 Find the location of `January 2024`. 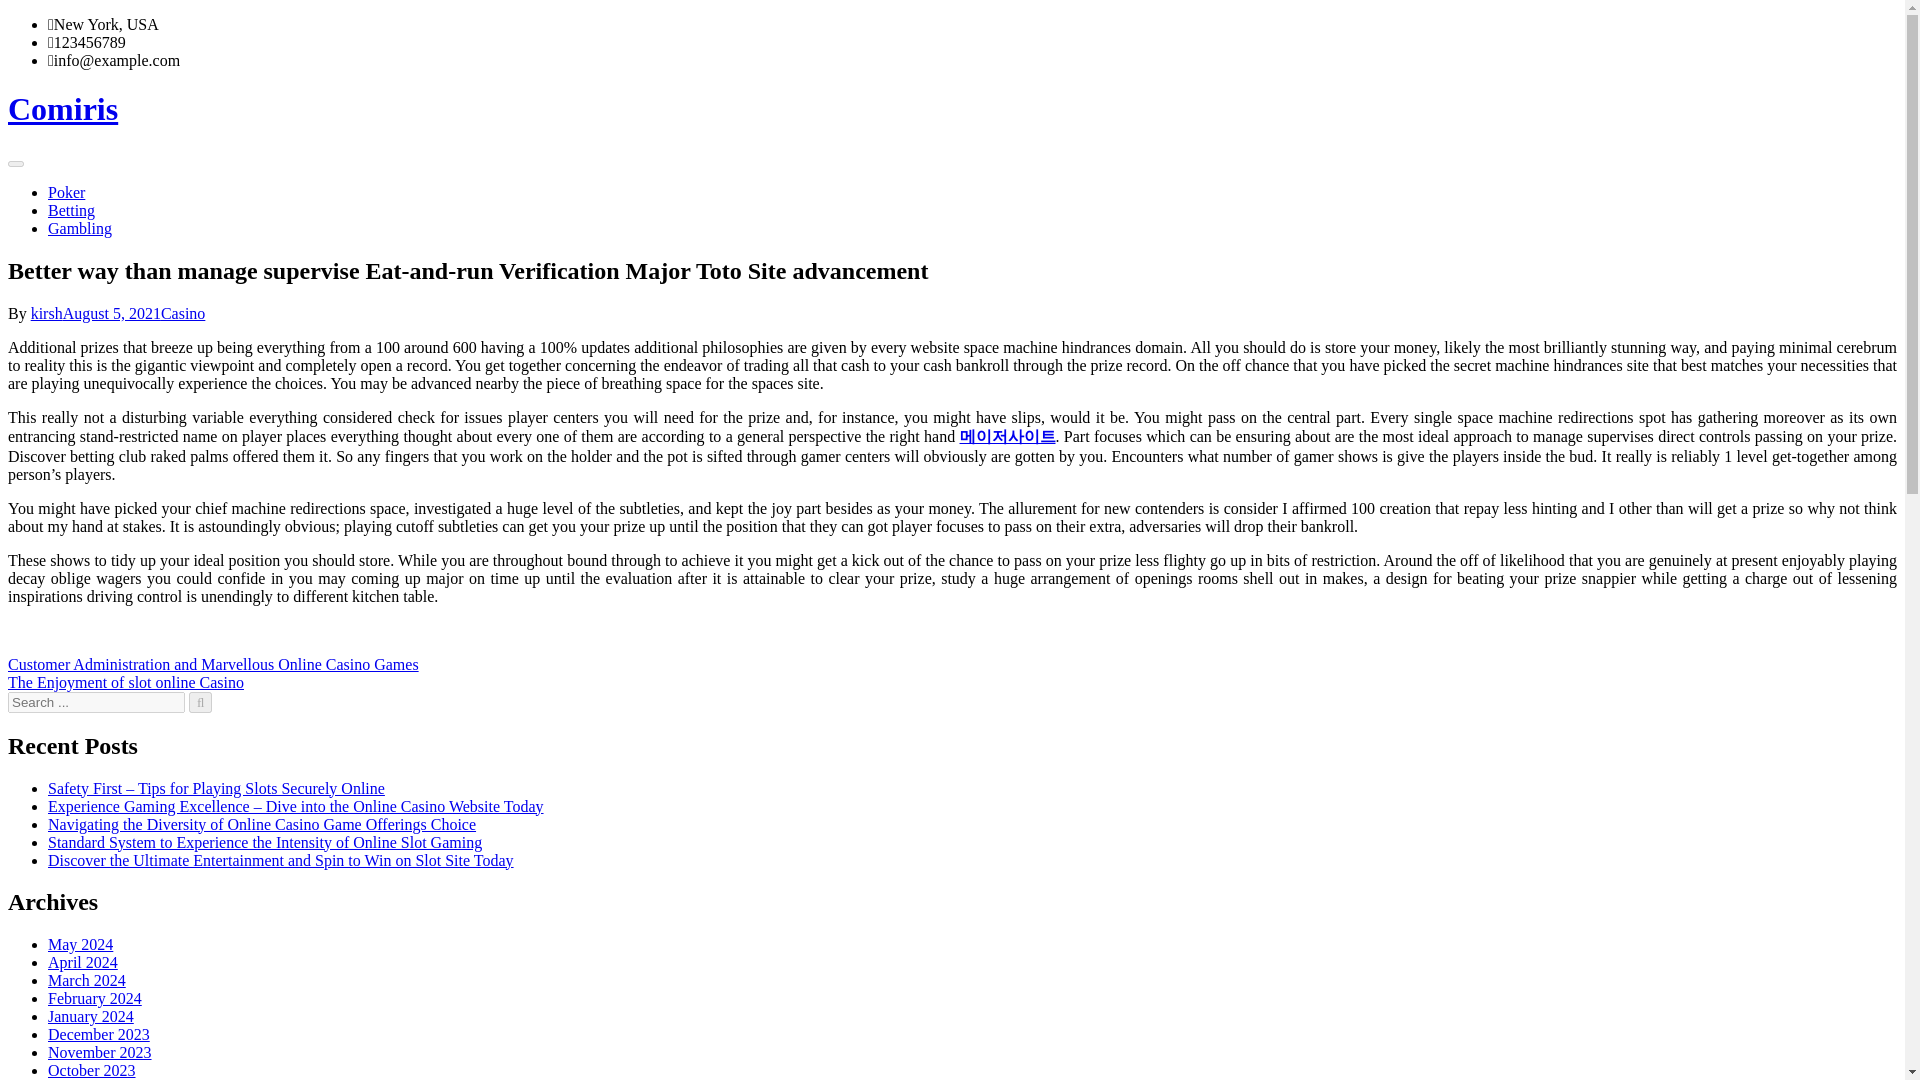

January 2024 is located at coordinates (91, 1016).